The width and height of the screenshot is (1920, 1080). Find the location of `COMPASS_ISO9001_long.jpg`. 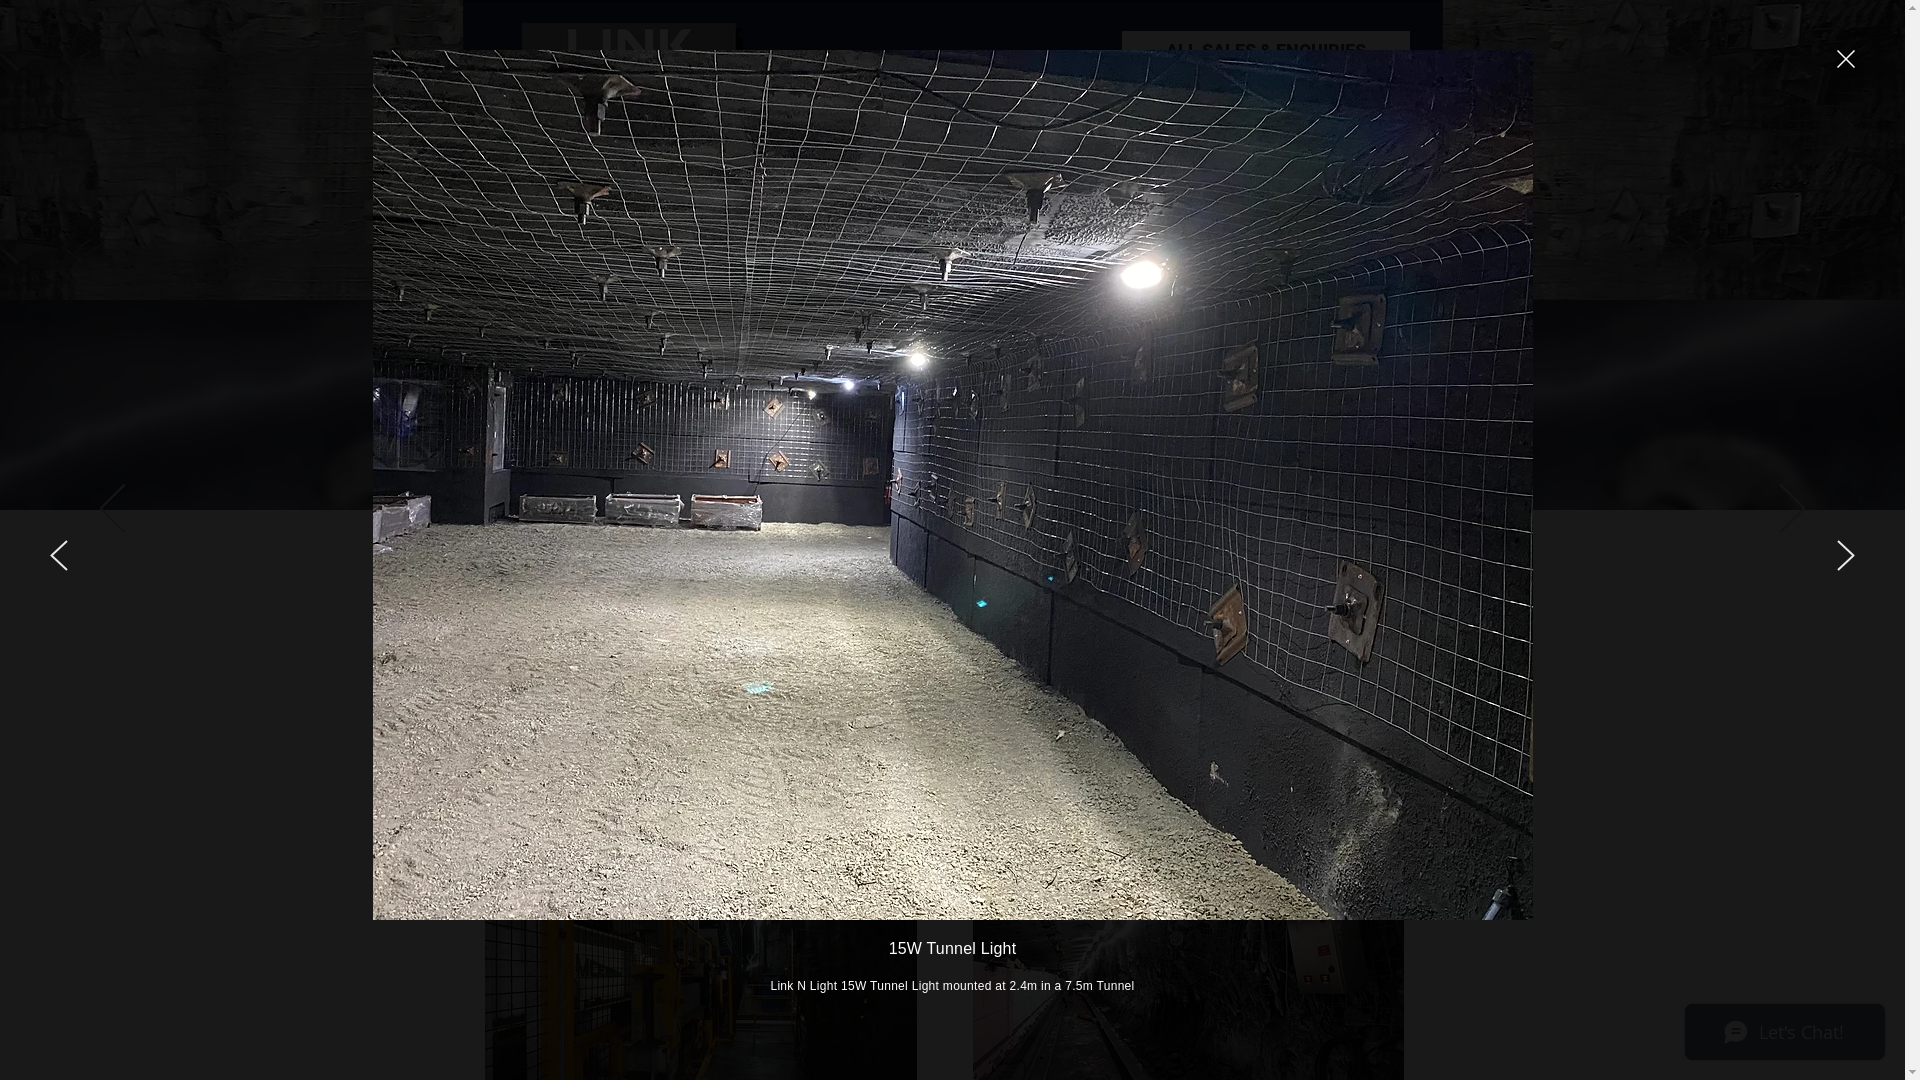

COMPASS_ISO9001_long.jpg is located at coordinates (937, 113).